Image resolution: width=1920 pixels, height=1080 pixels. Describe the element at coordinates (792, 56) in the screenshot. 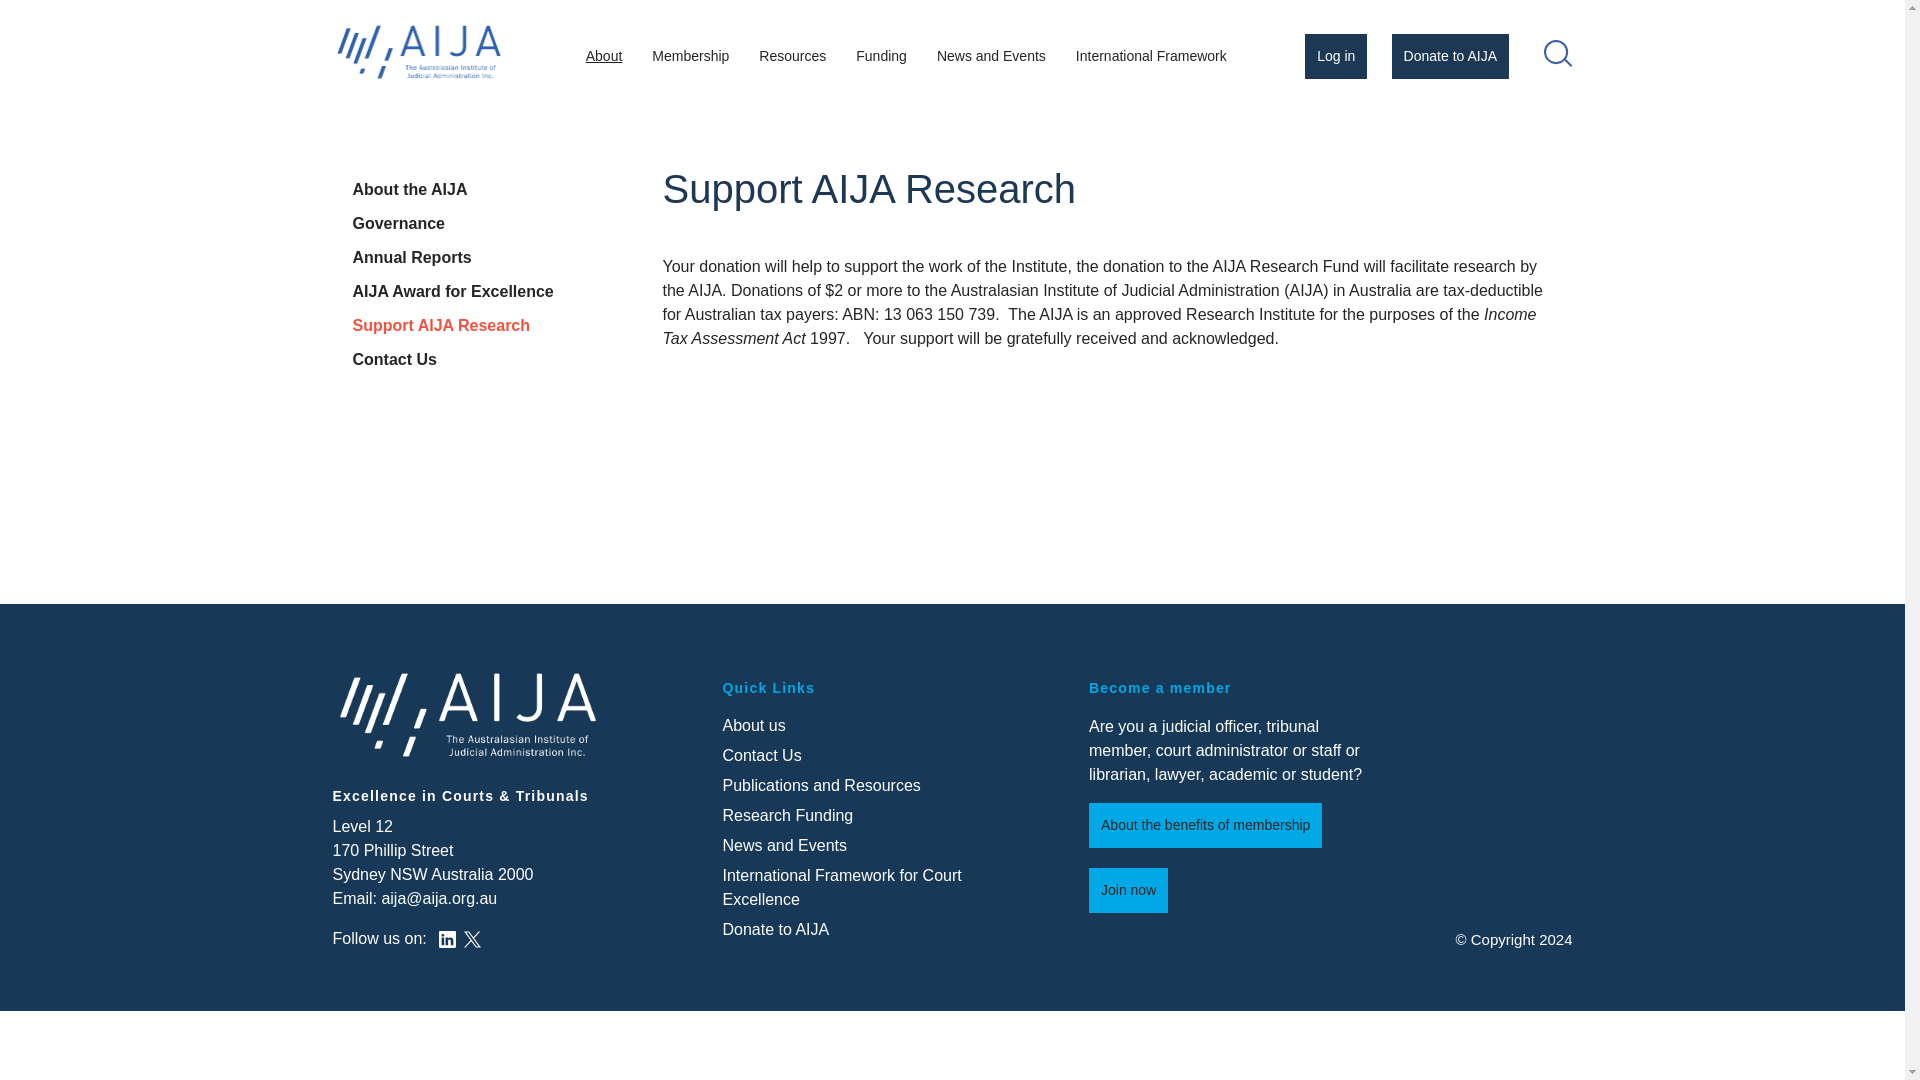

I see `Resources` at that location.